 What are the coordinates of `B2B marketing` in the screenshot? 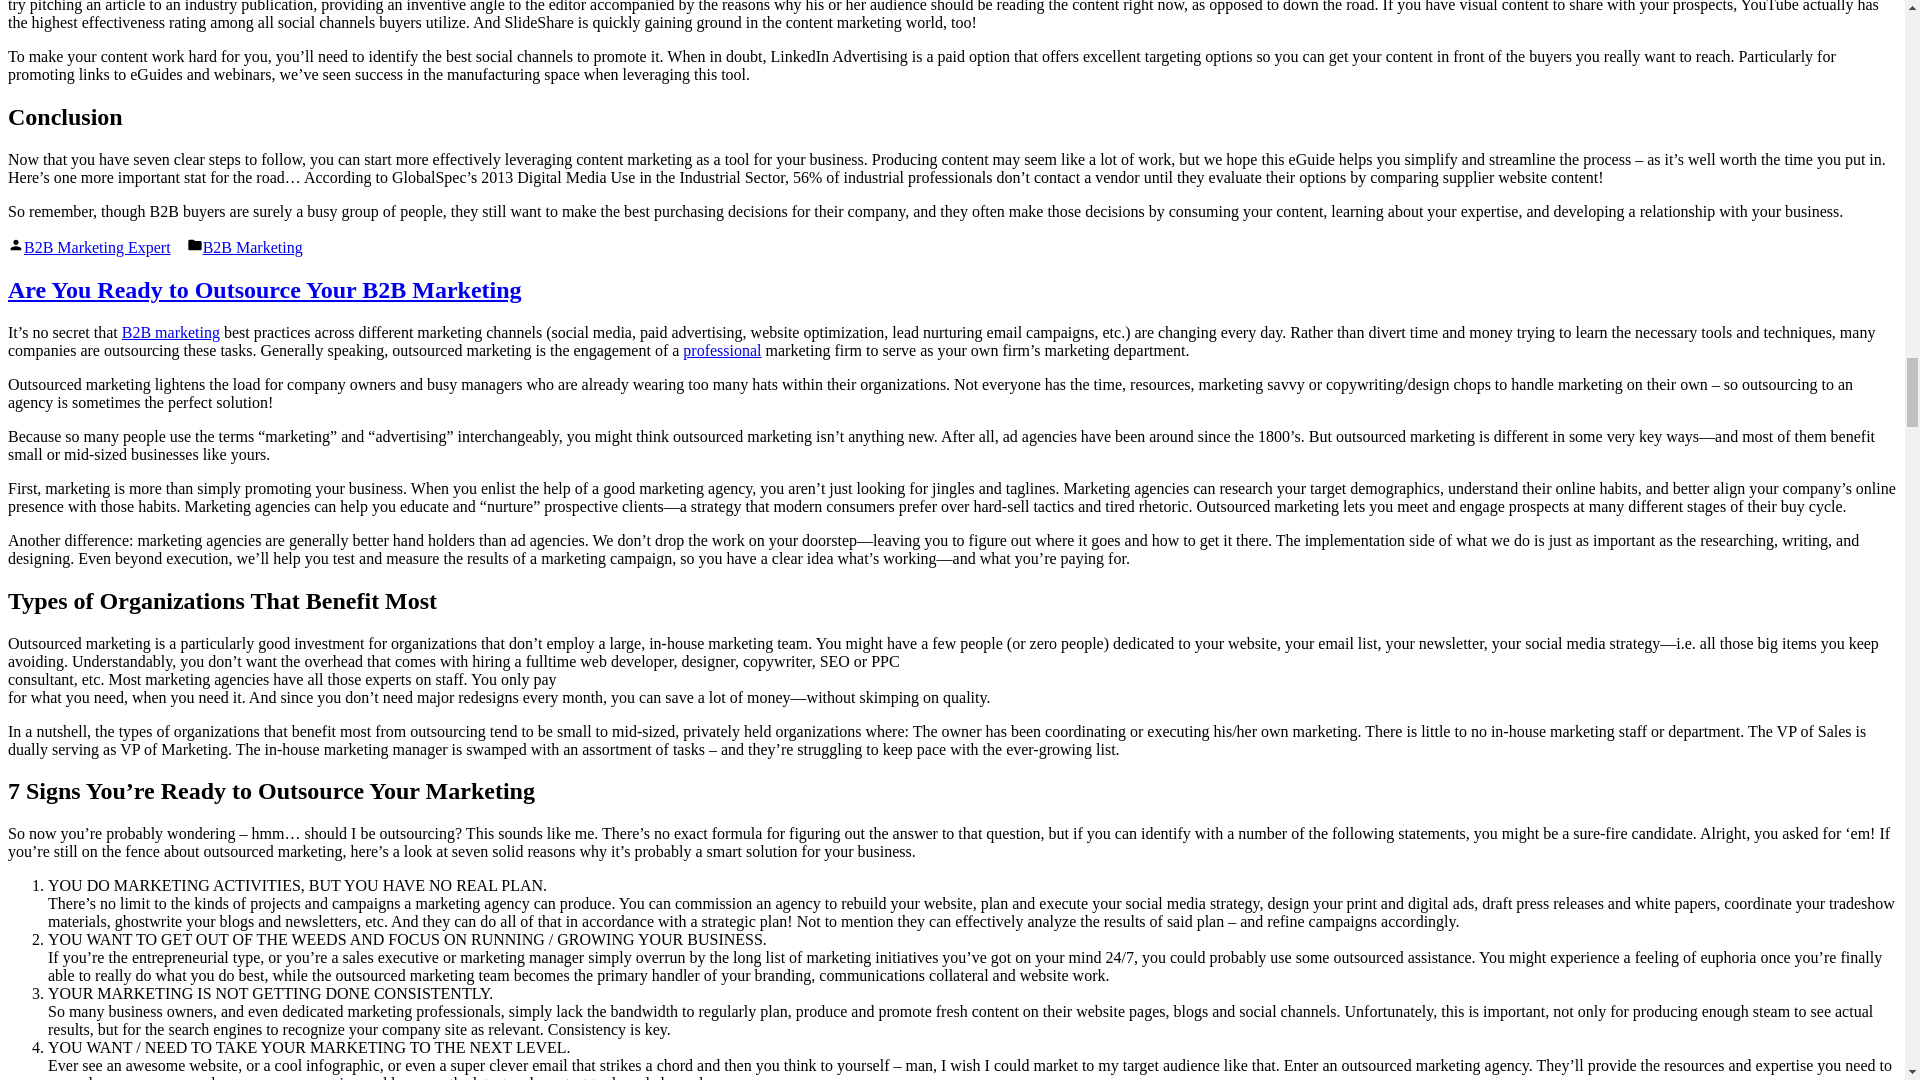 It's located at (171, 332).